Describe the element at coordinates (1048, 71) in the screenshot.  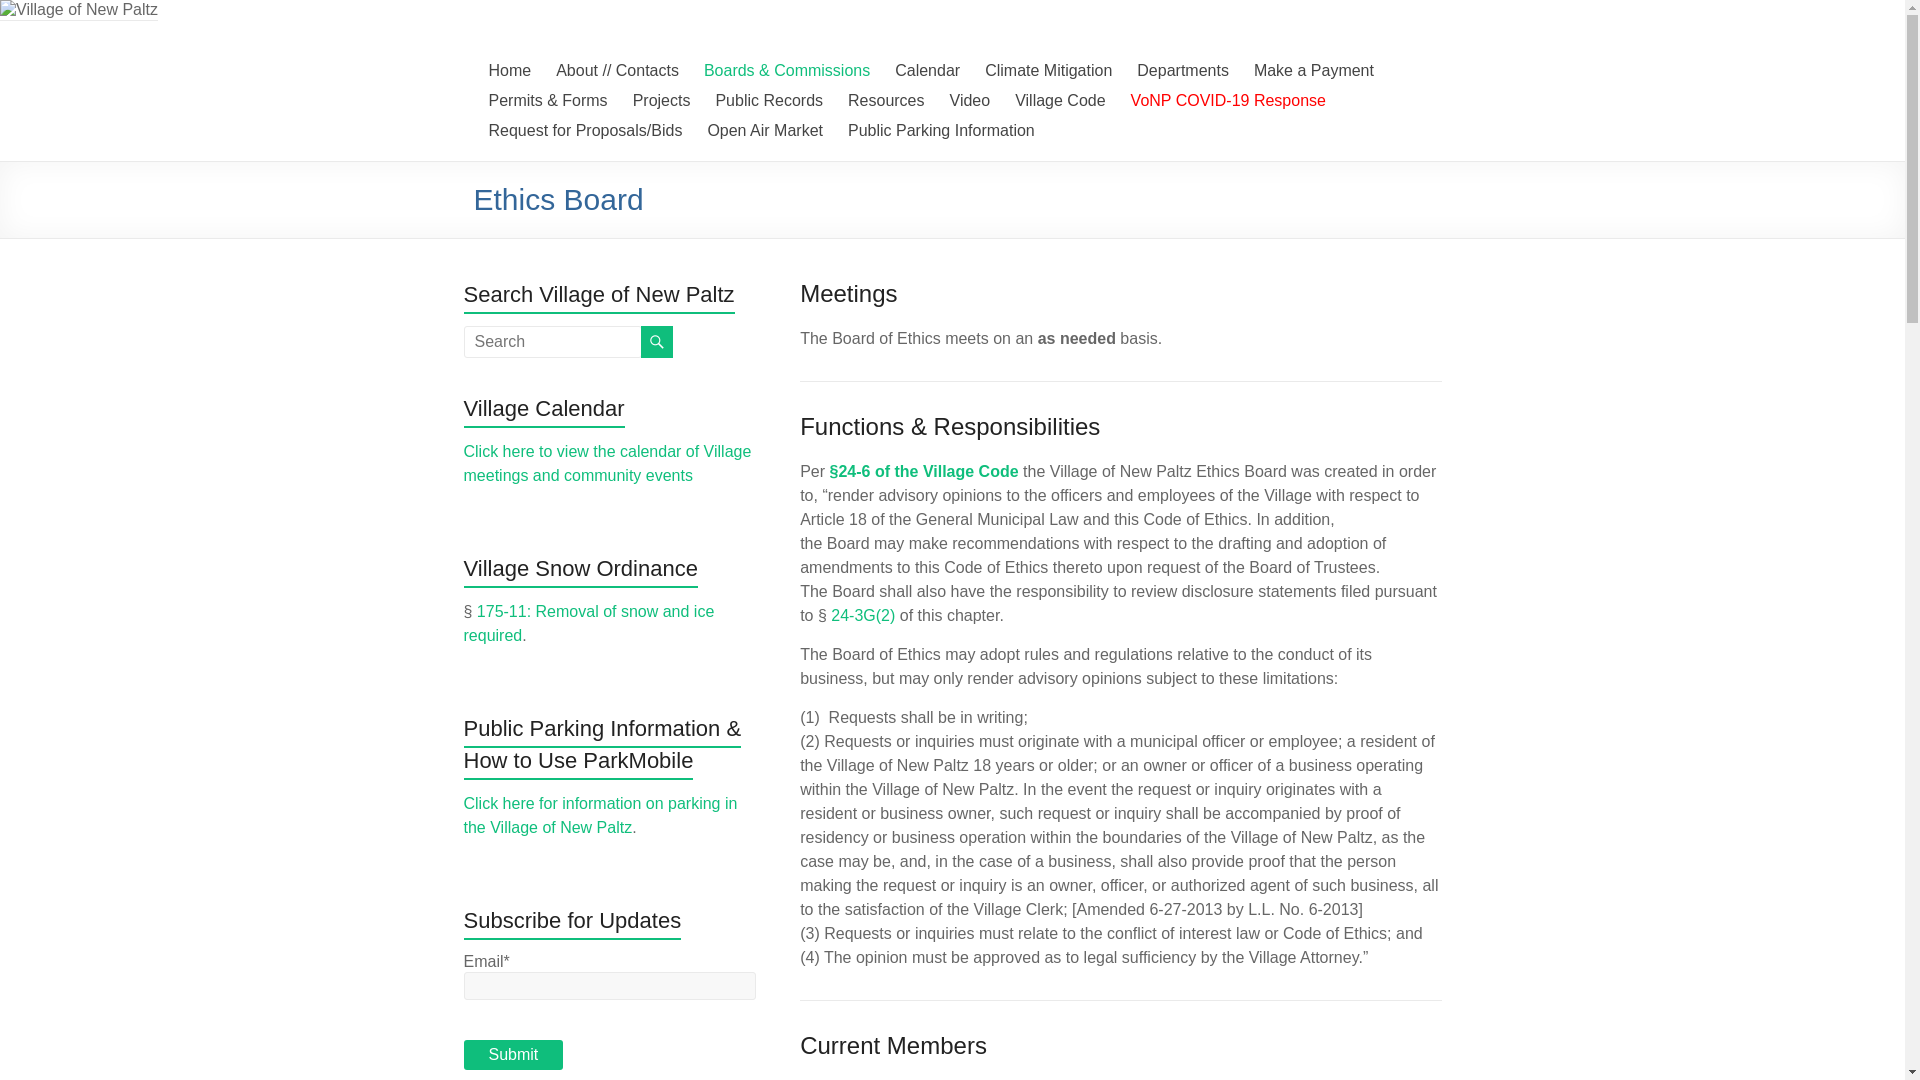
I see `Climate Mitigation` at that location.